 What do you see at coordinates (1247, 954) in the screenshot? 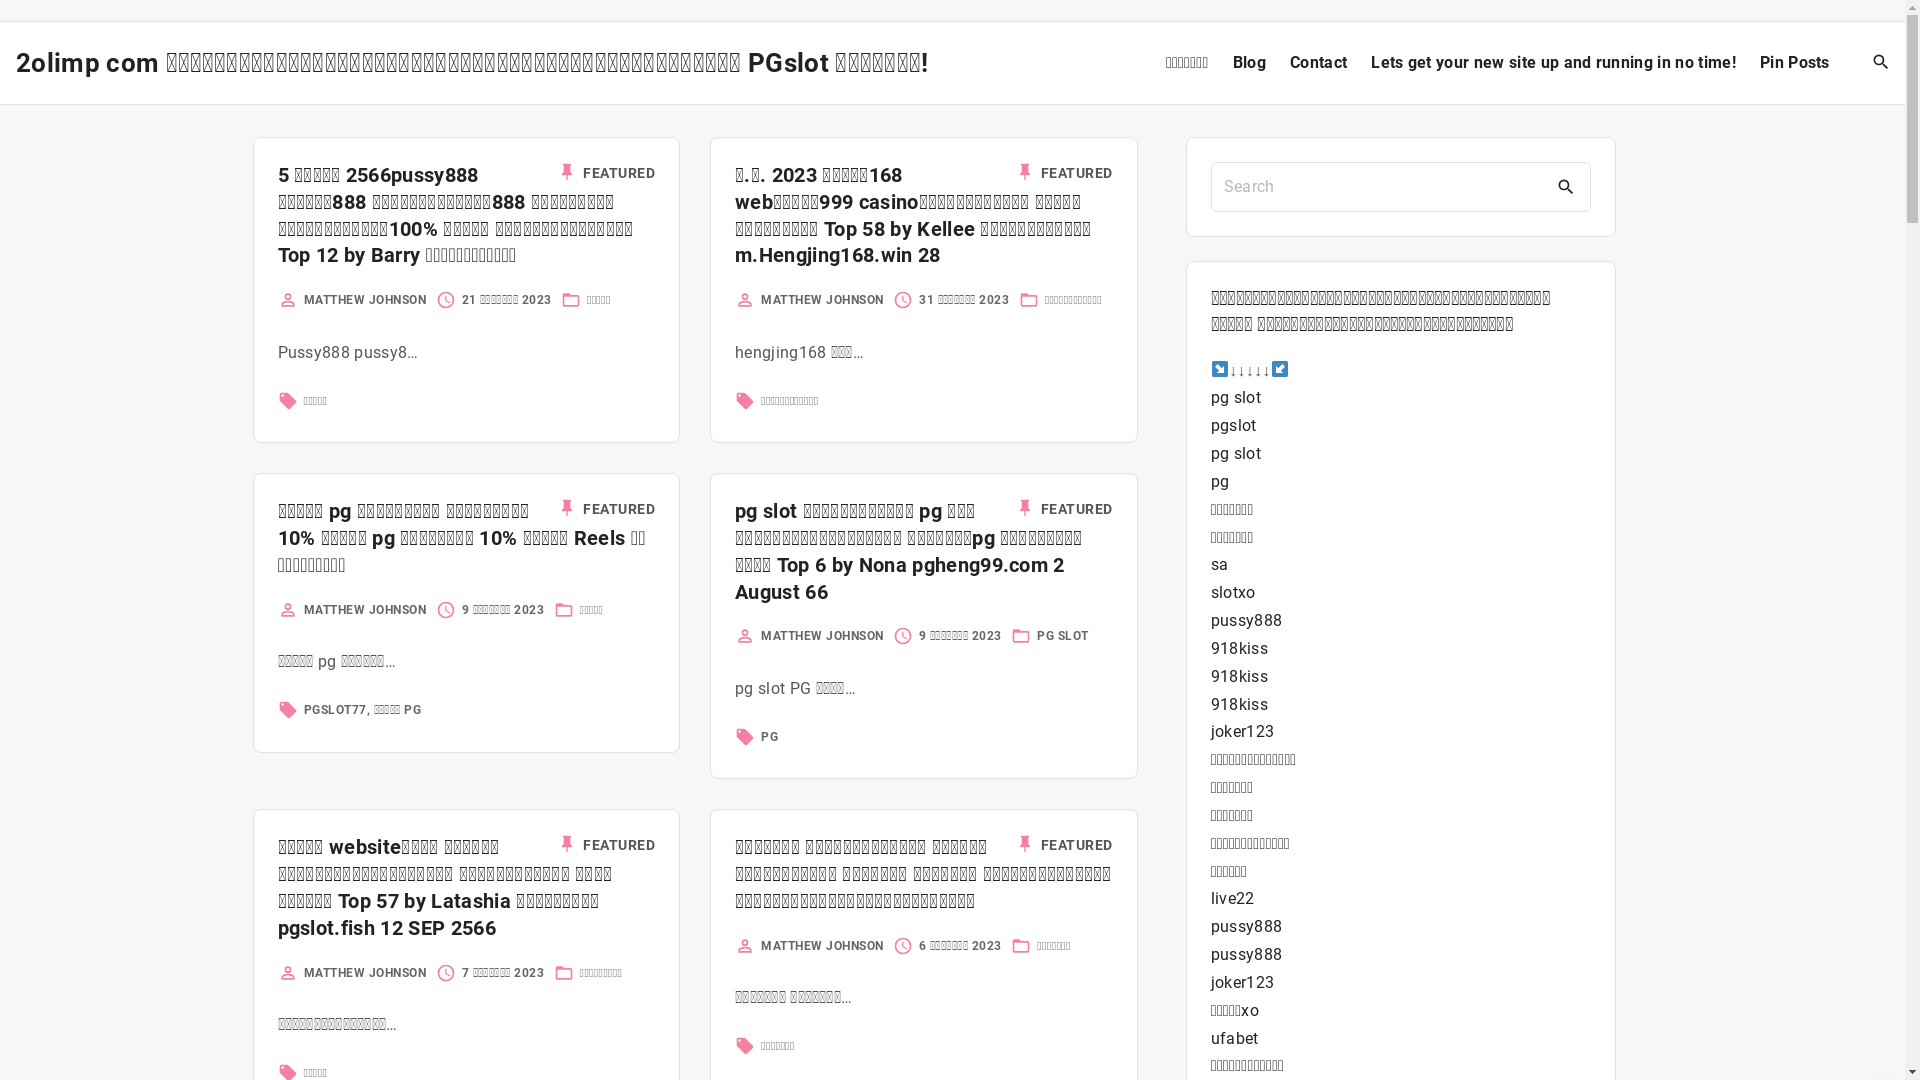
I see `pussy888` at bounding box center [1247, 954].